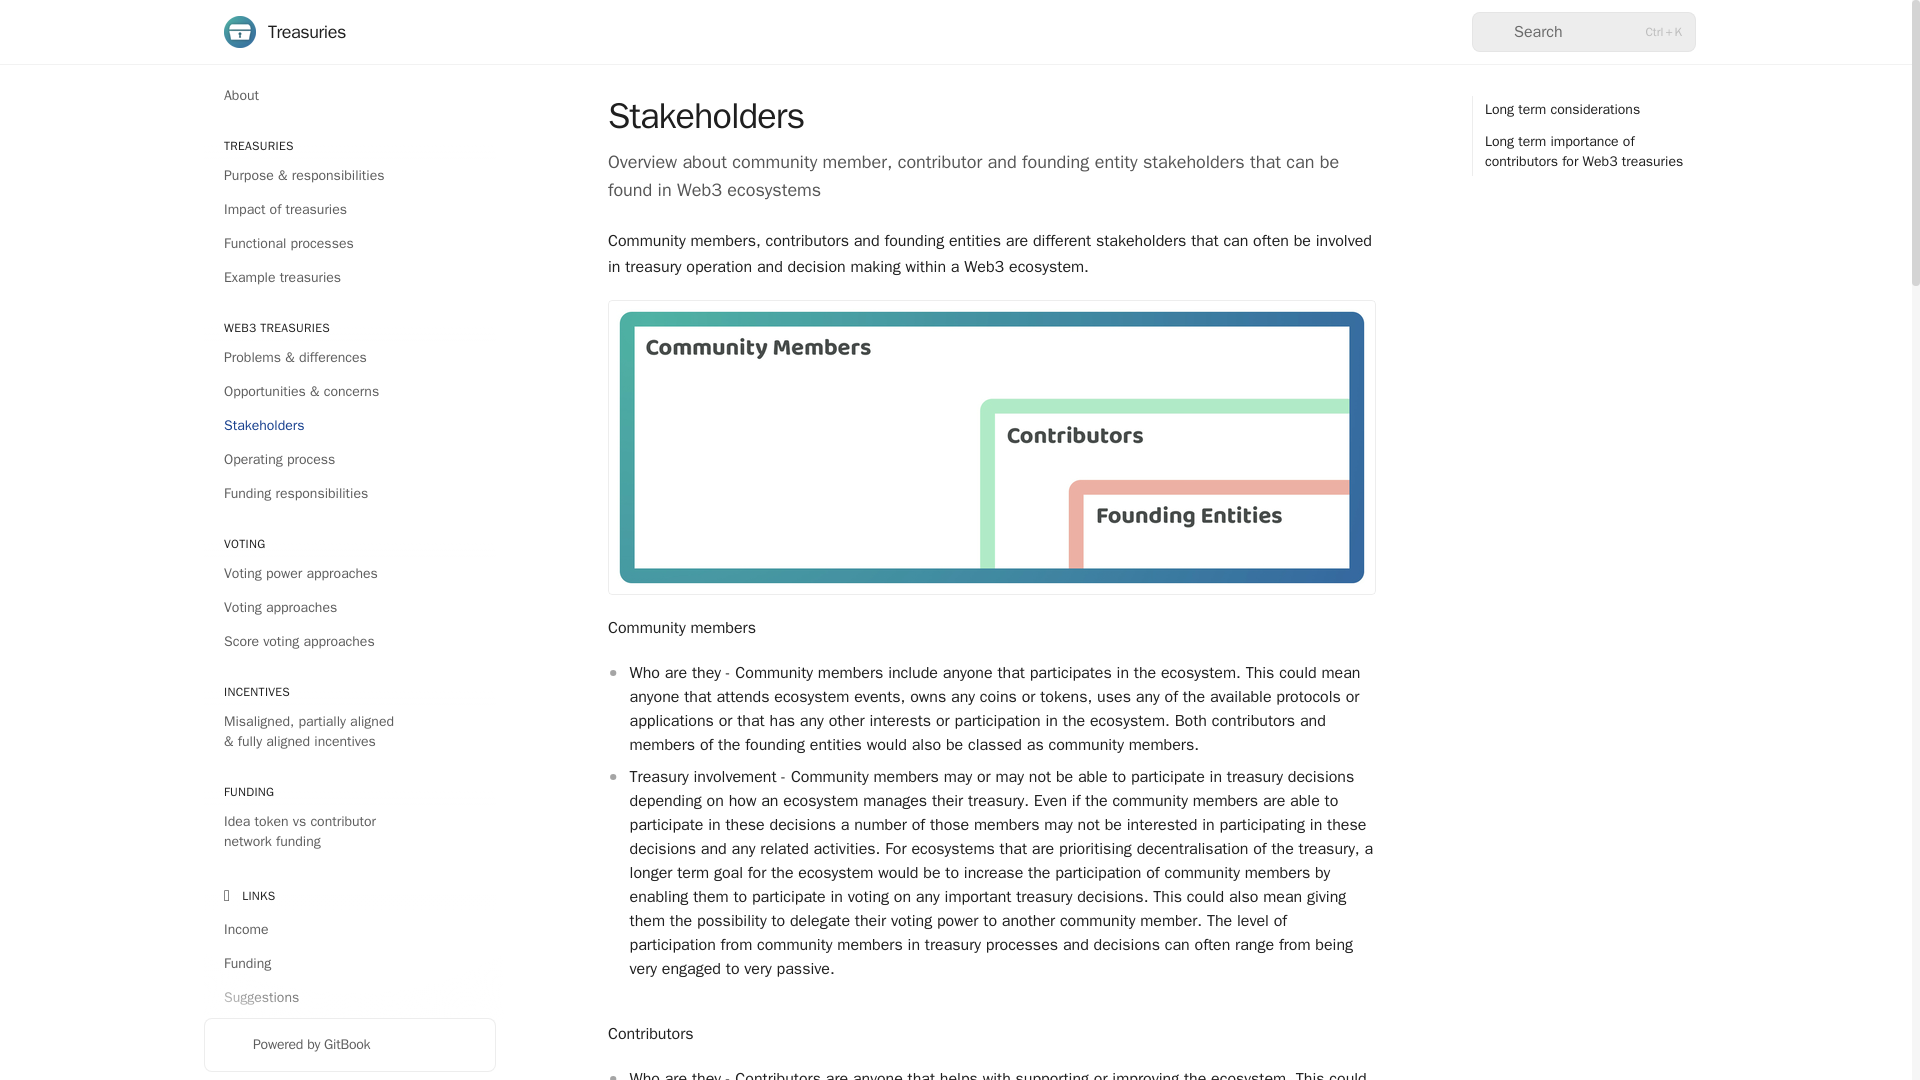 This screenshot has height=1080, width=1920. What do you see at coordinates (349, 574) in the screenshot?
I see `Voting power approaches` at bounding box center [349, 574].